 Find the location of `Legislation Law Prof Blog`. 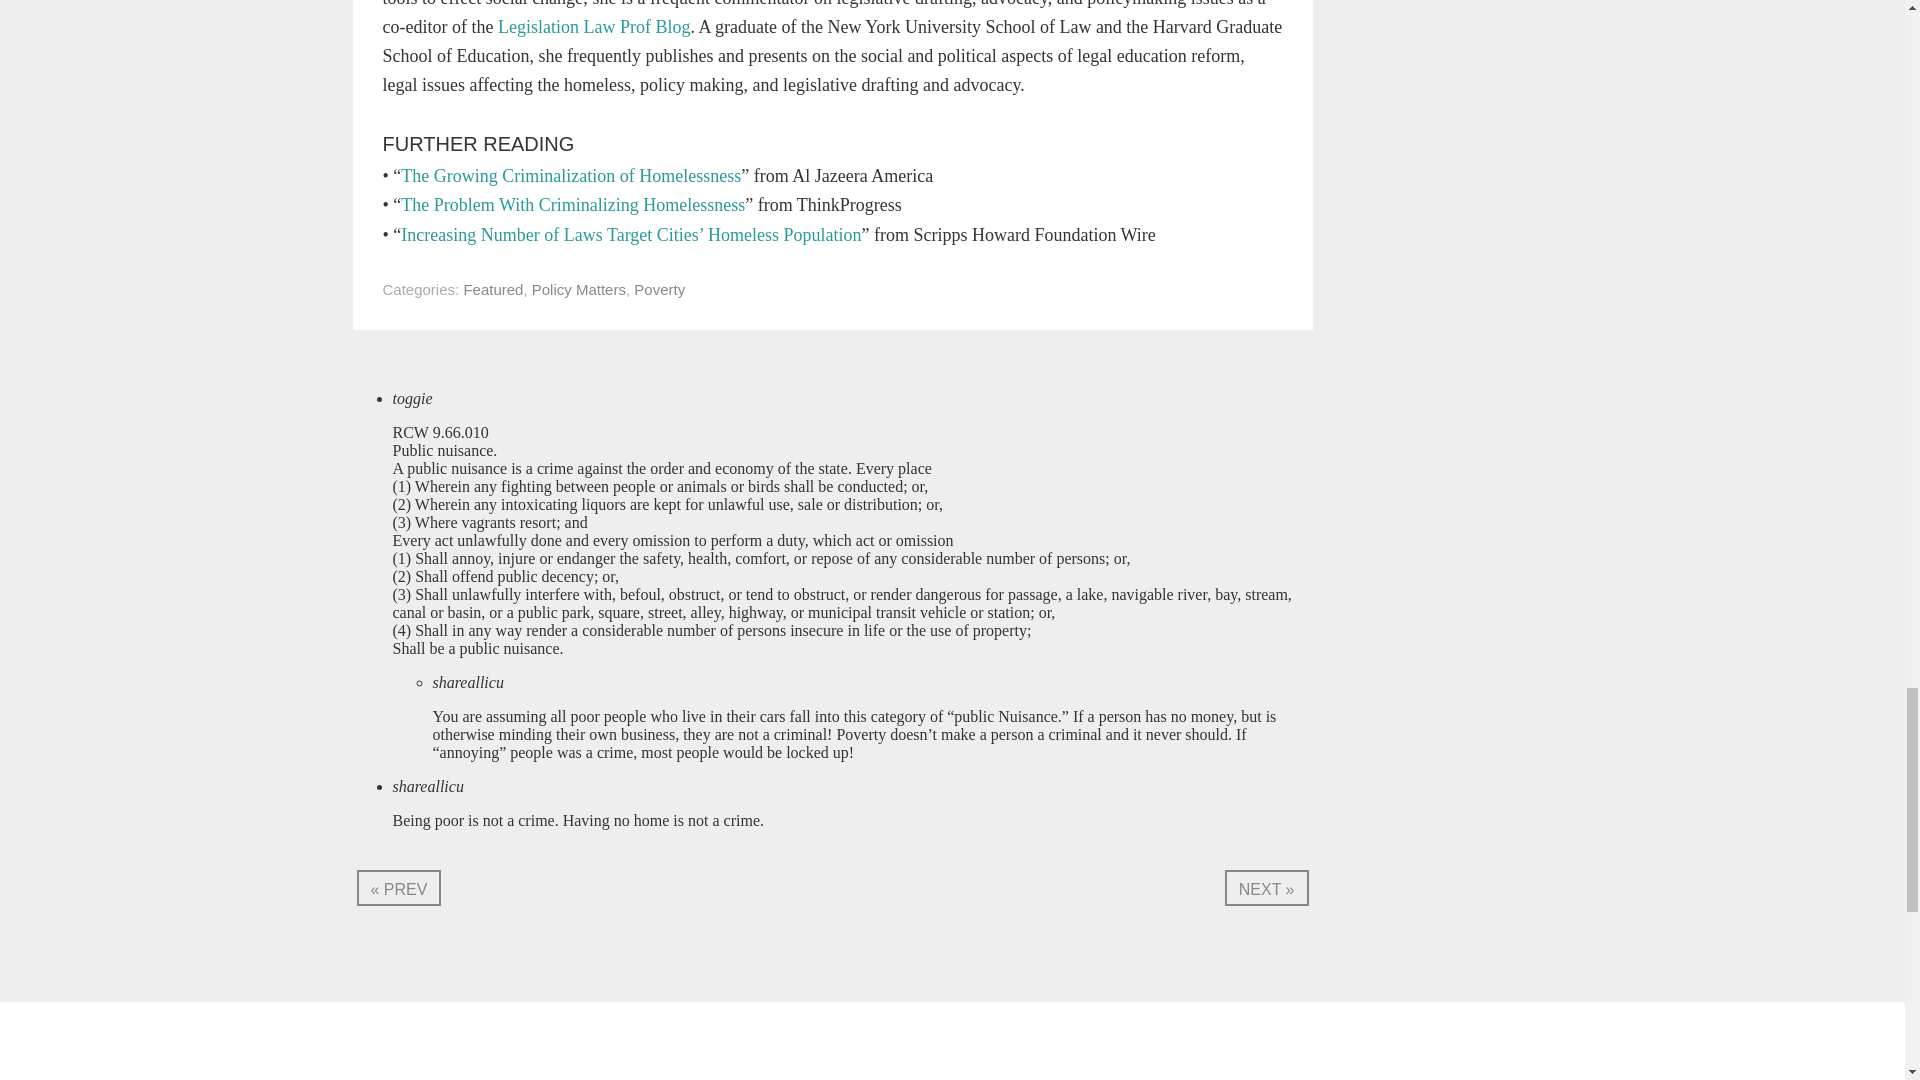

Legislation Law Prof Blog is located at coordinates (593, 26).